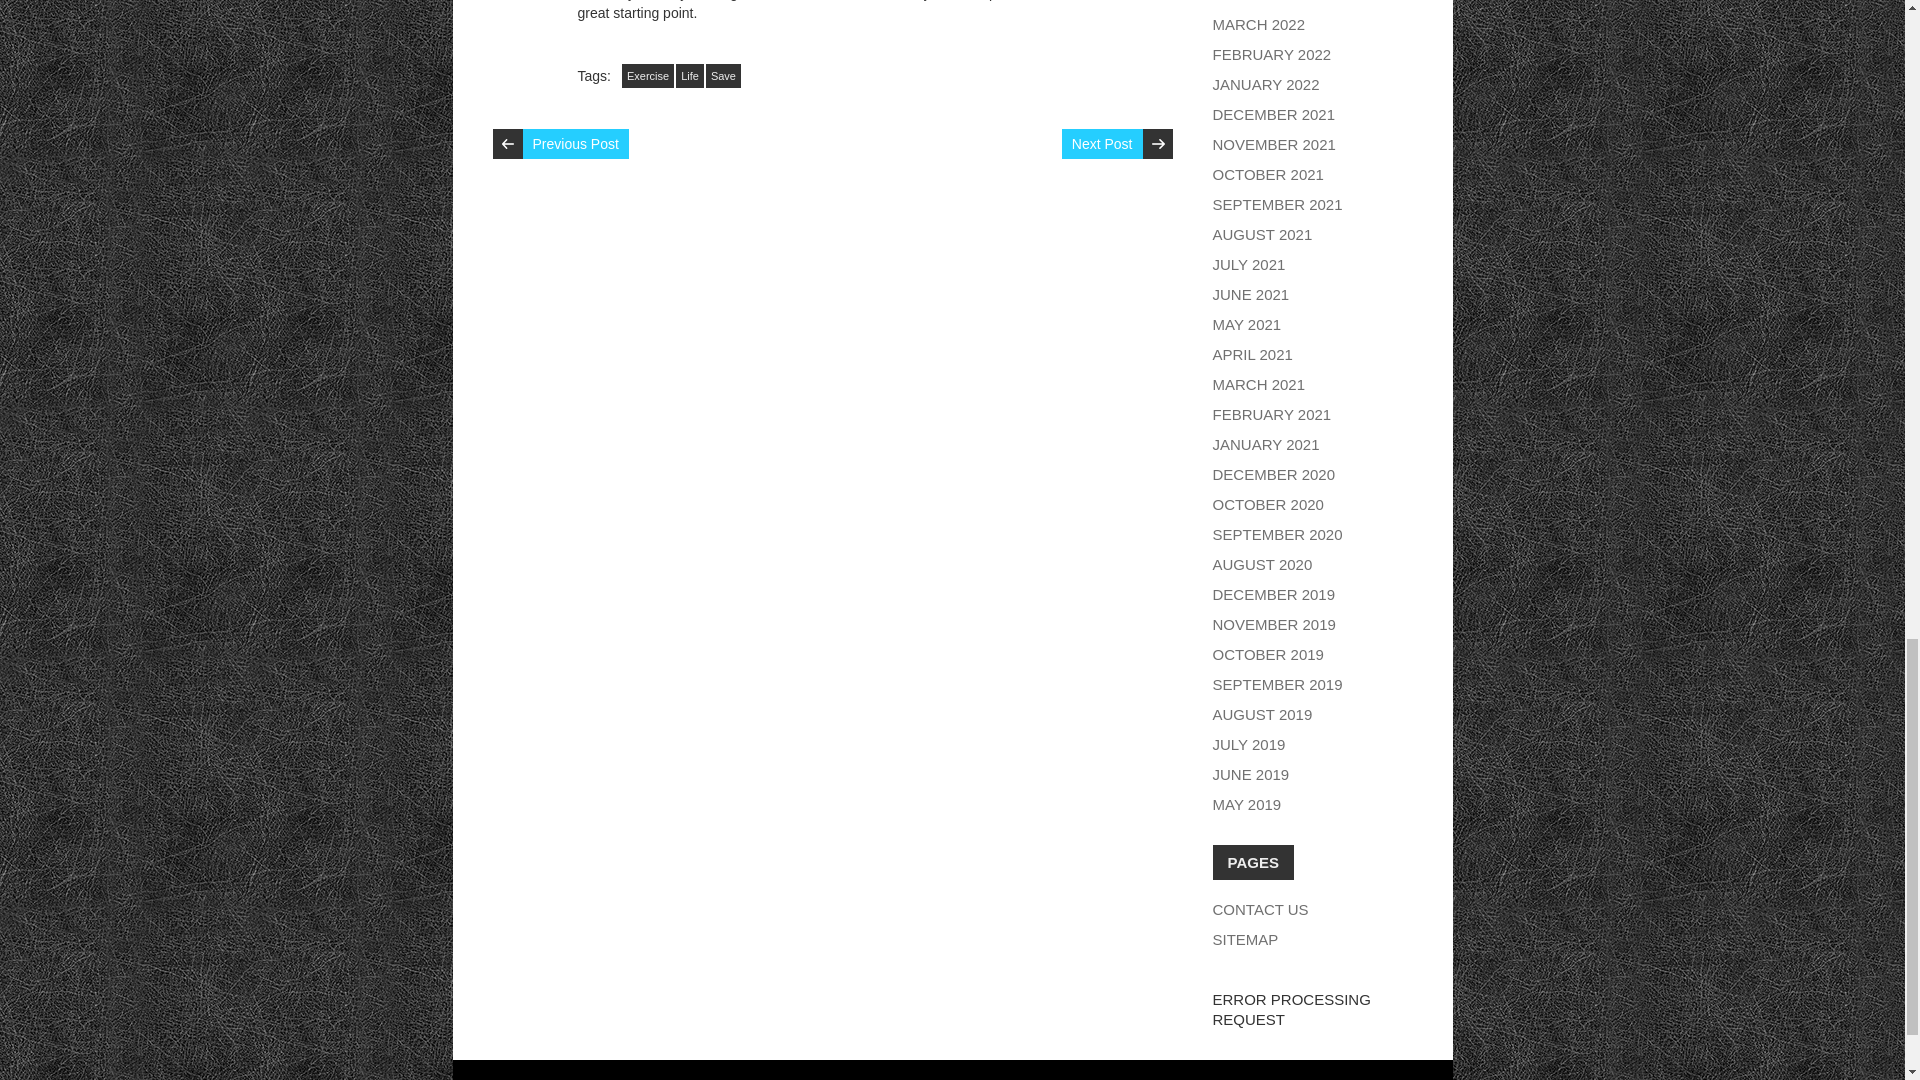  What do you see at coordinates (574, 143) in the screenshot?
I see `Previous Post` at bounding box center [574, 143].